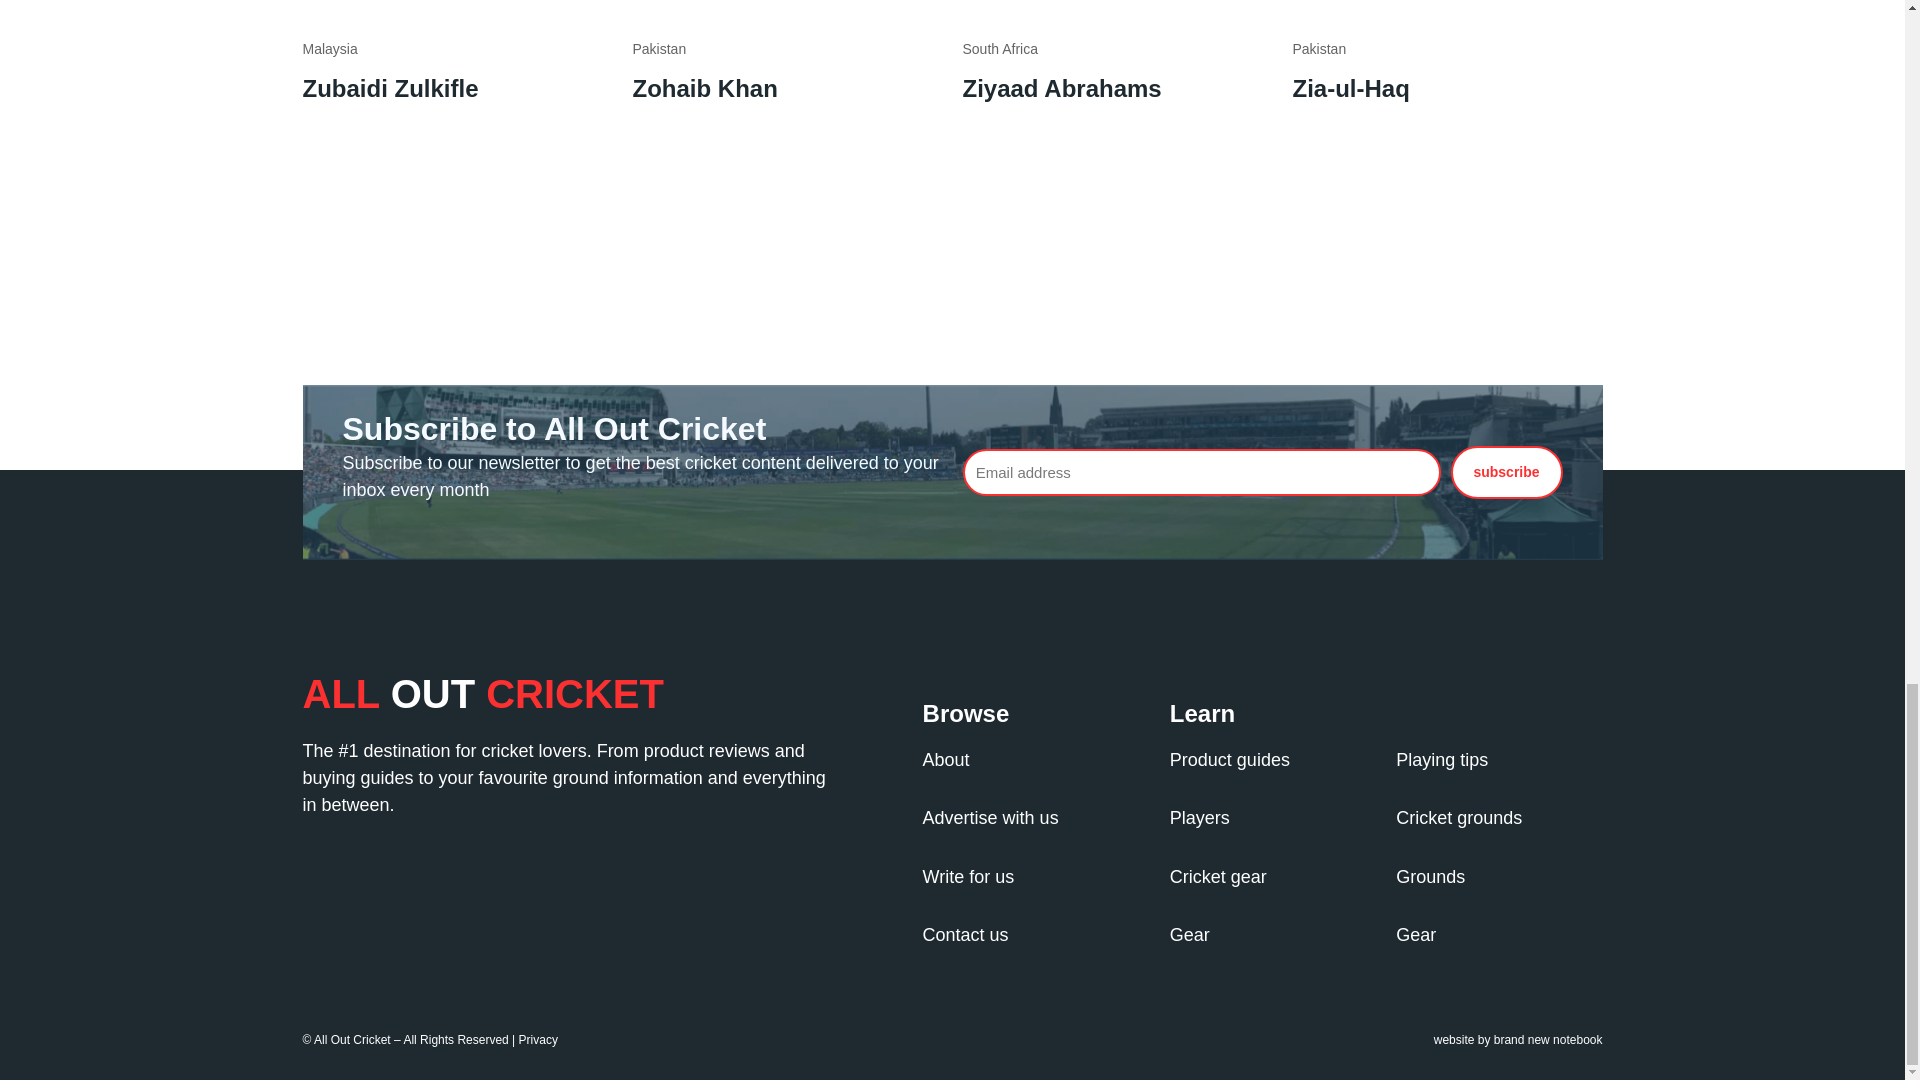 Image resolution: width=1920 pixels, height=1080 pixels. What do you see at coordinates (658, 49) in the screenshot?
I see `Pakistan` at bounding box center [658, 49].